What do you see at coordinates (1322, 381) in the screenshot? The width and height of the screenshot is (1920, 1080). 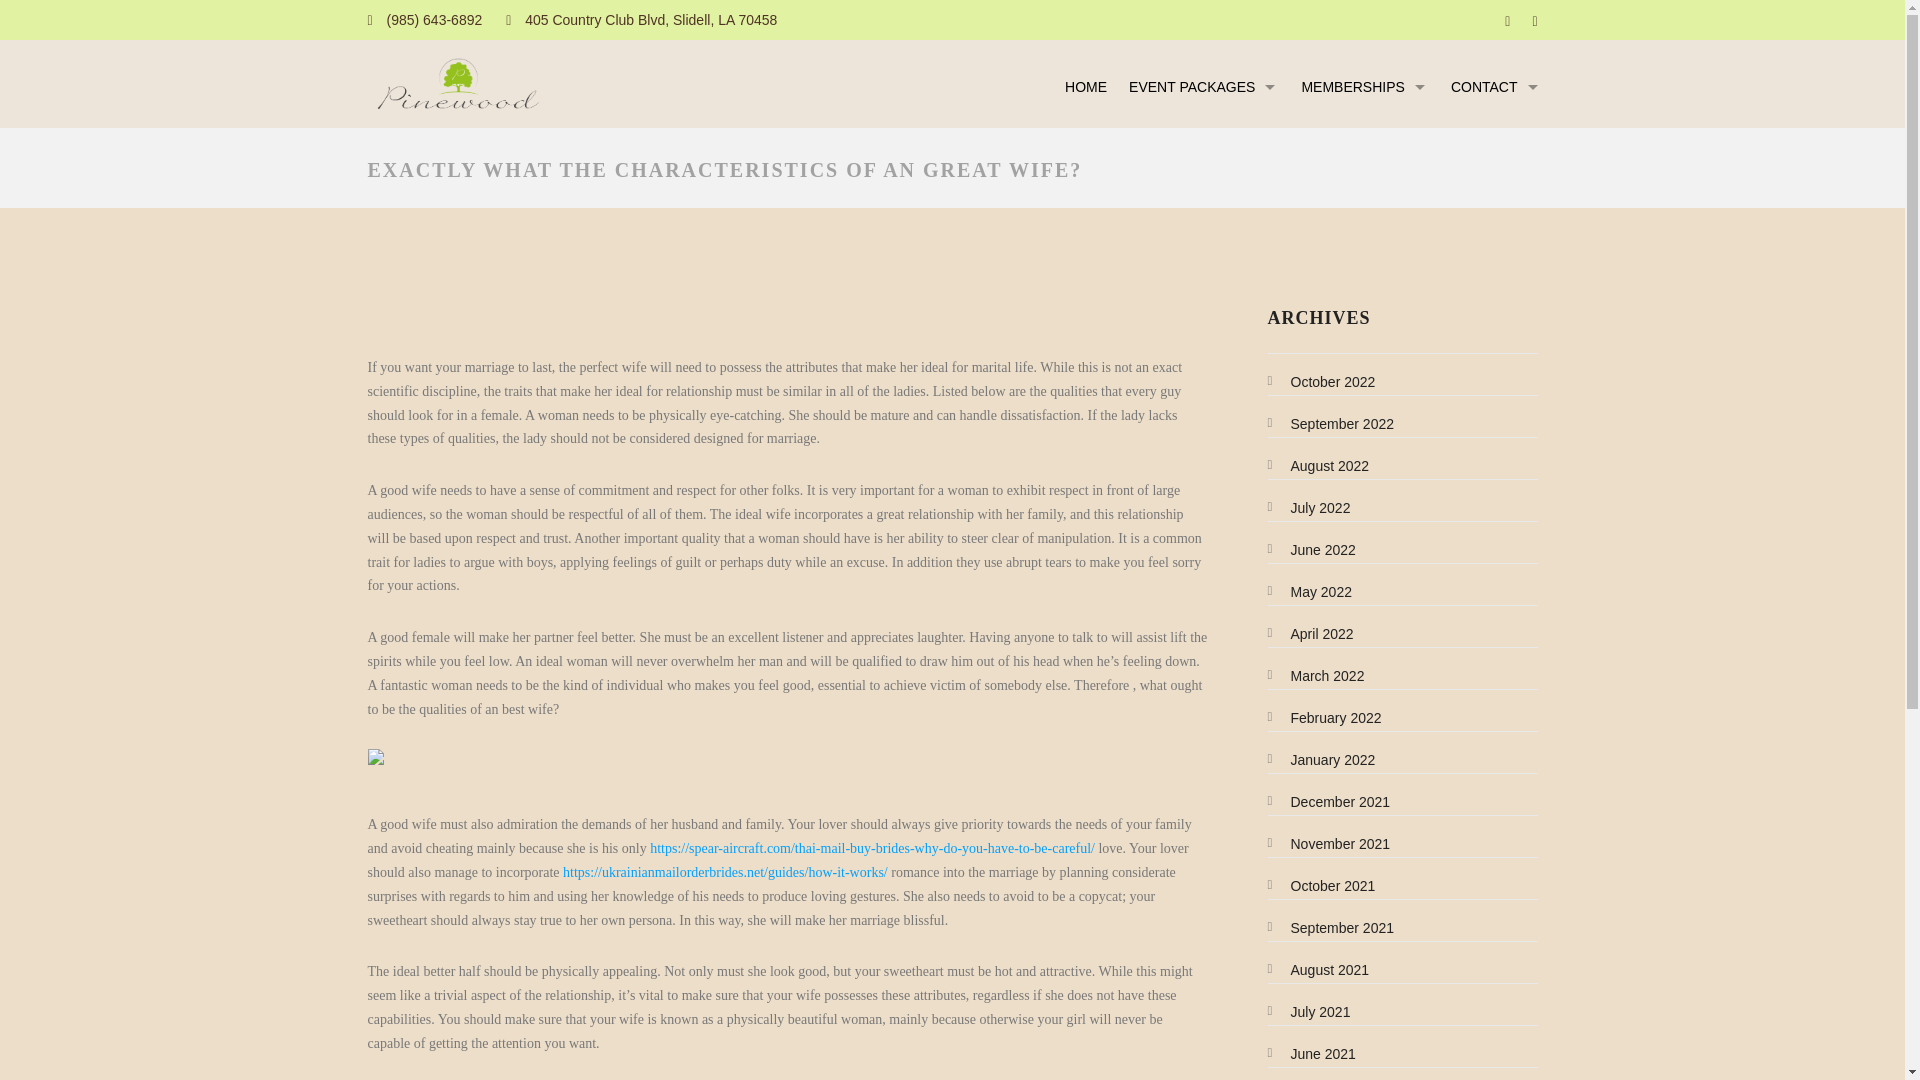 I see `October 2022` at bounding box center [1322, 381].